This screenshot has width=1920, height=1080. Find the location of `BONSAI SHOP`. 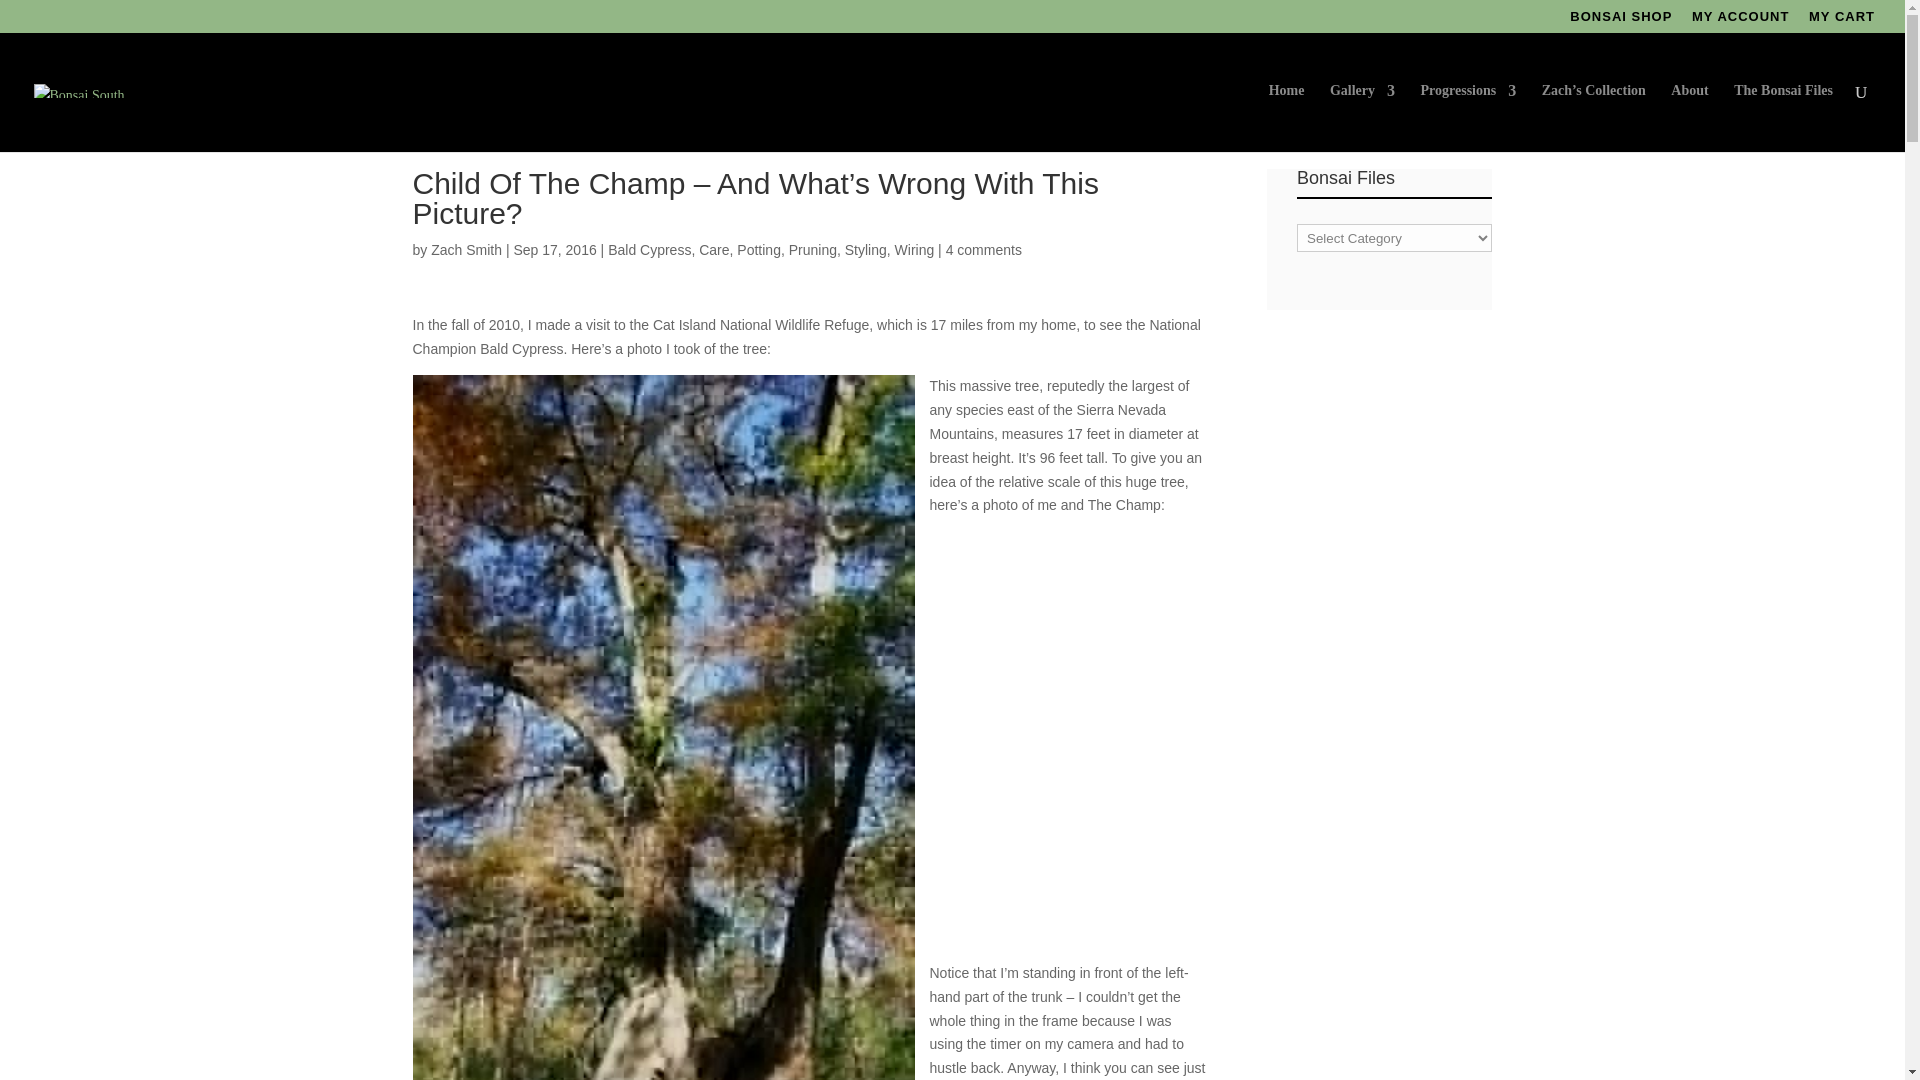

BONSAI SHOP is located at coordinates (1621, 21).